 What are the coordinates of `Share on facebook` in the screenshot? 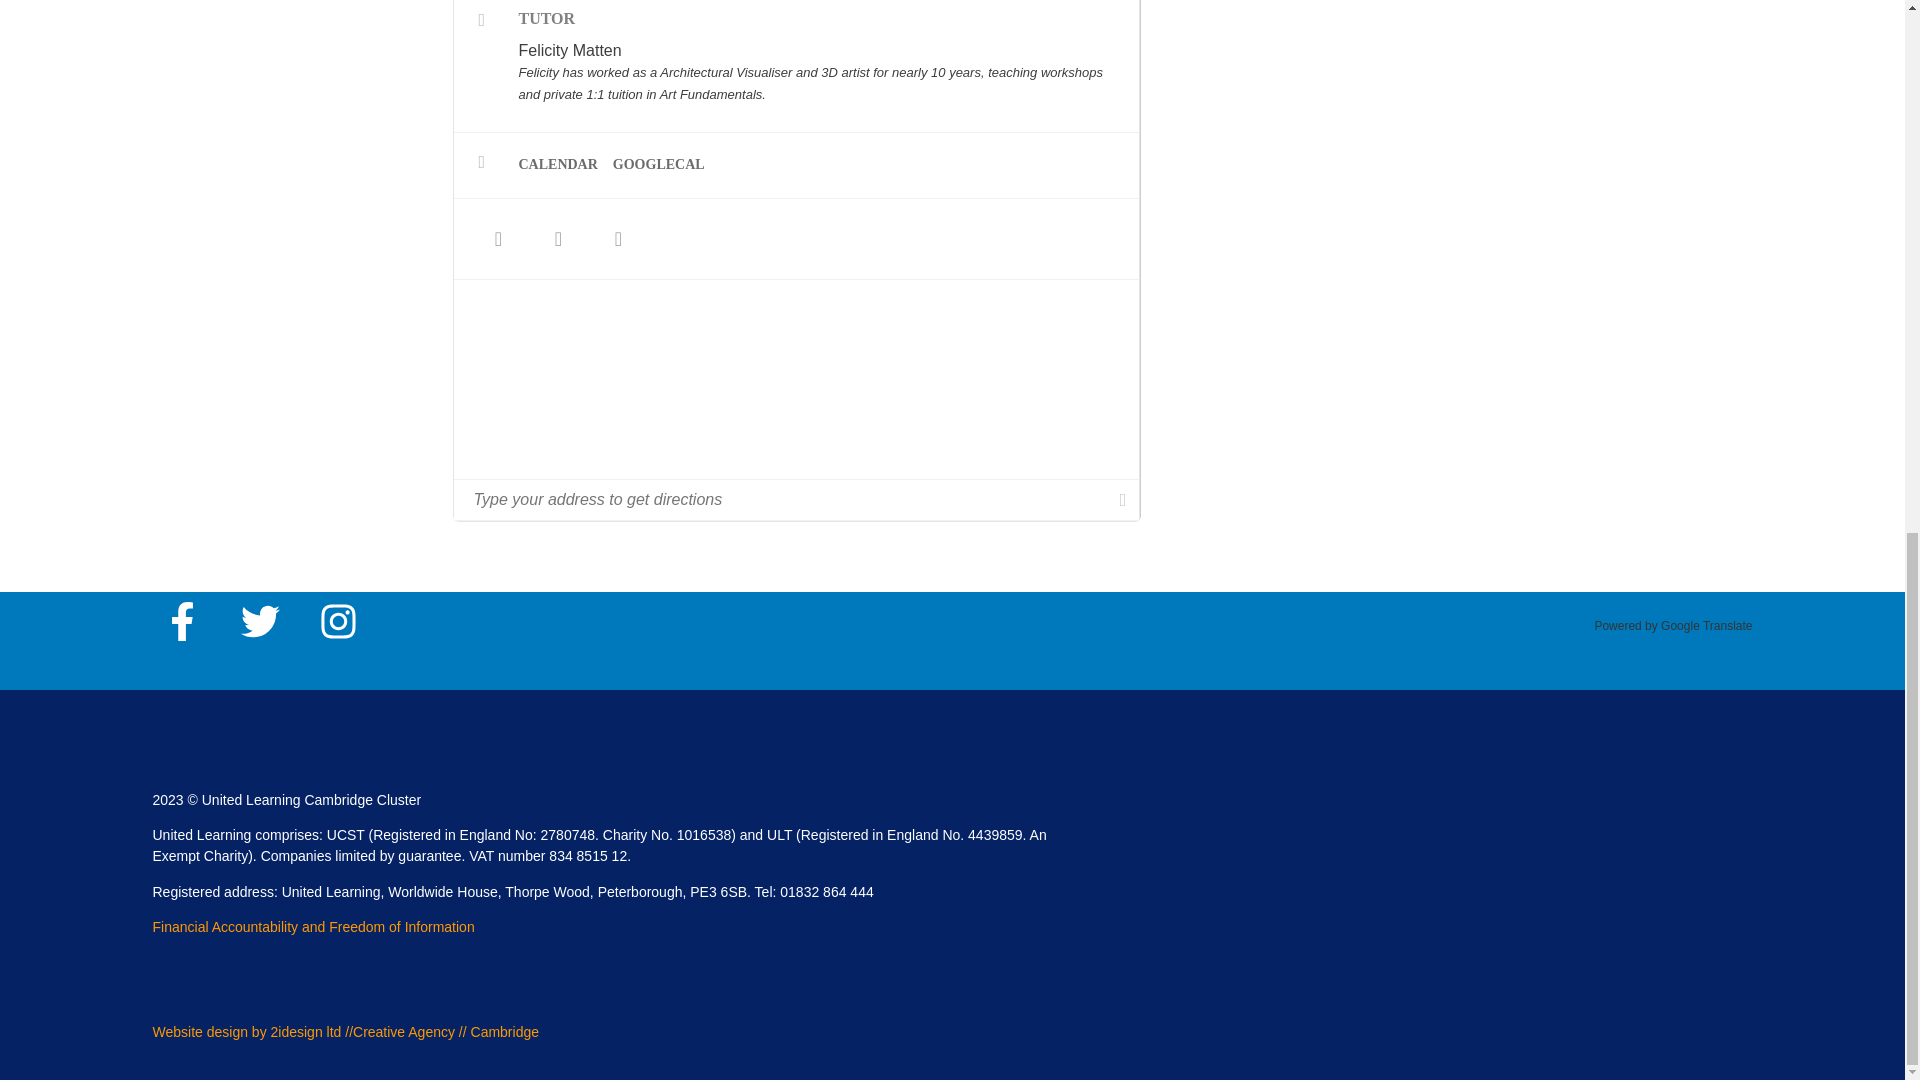 It's located at (499, 238).